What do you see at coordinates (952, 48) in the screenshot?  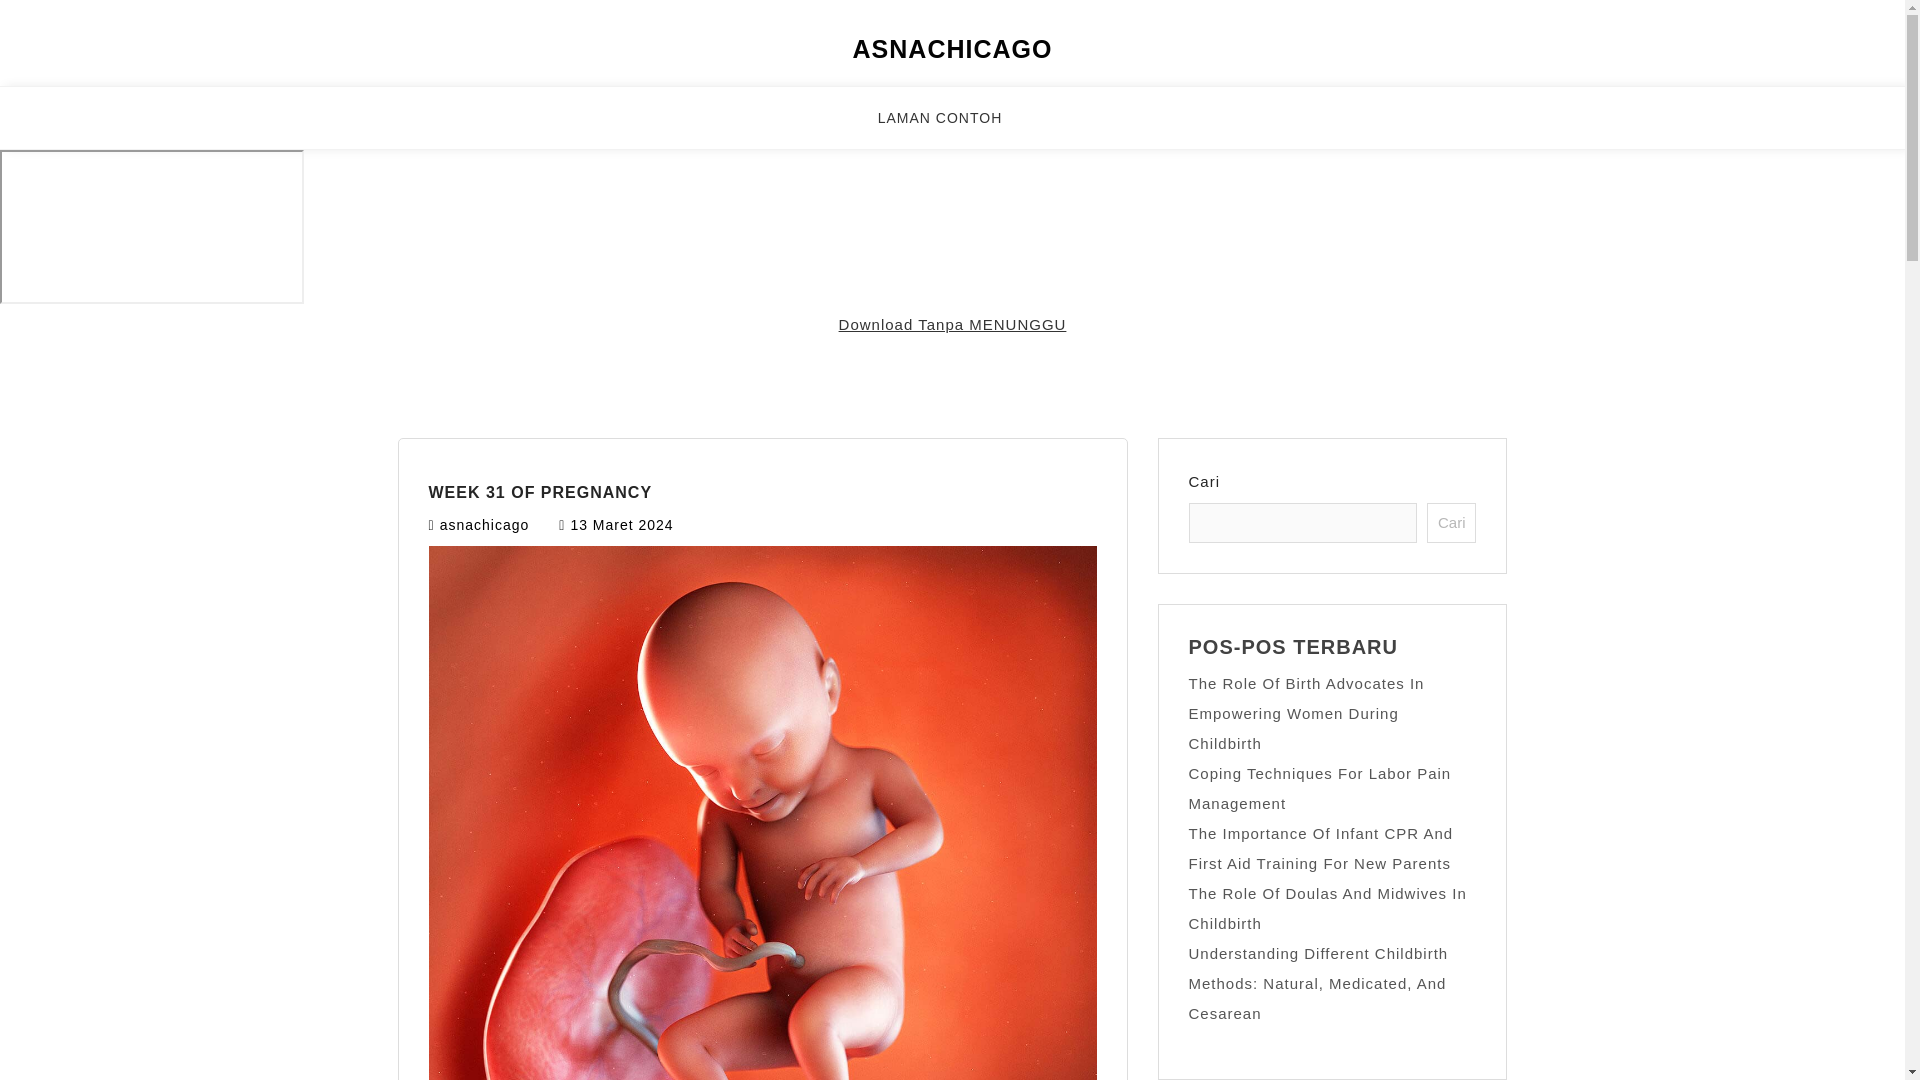 I see `ASNACHICAGO` at bounding box center [952, 48].